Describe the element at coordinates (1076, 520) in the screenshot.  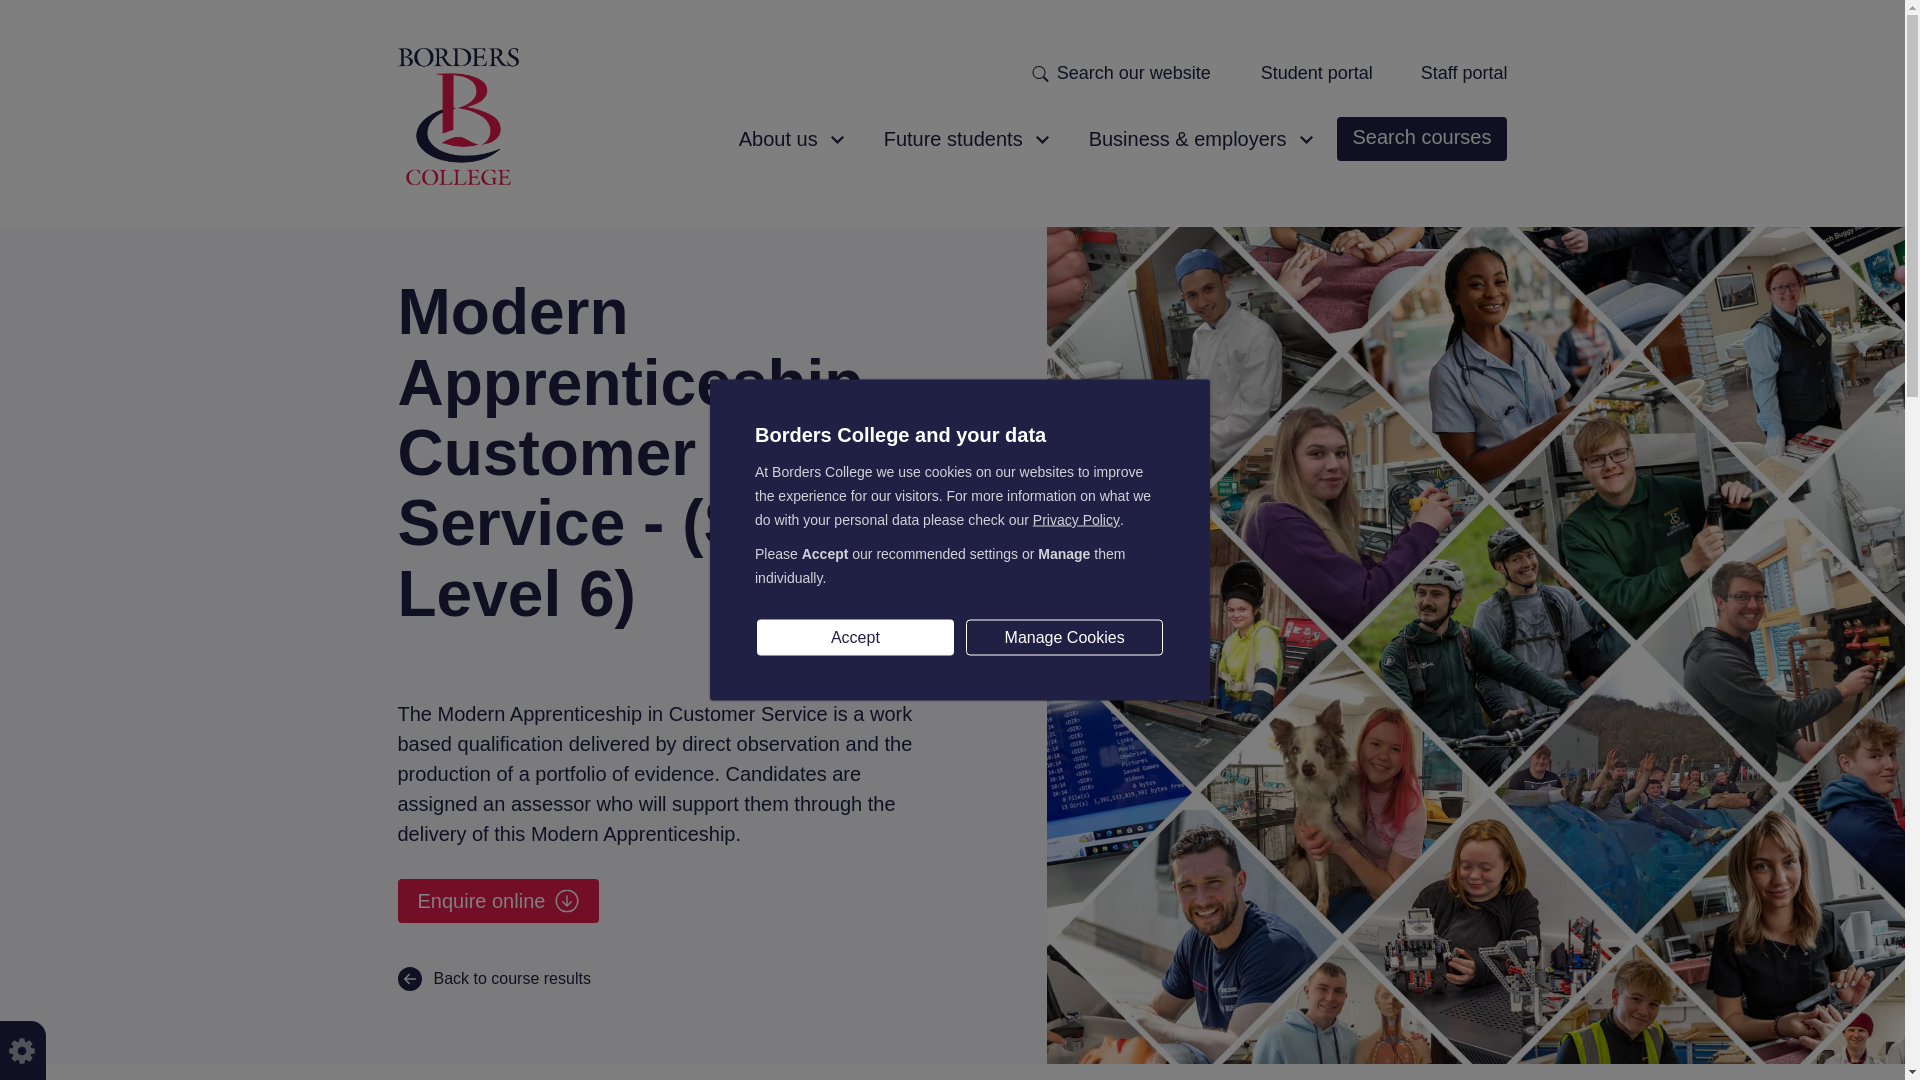
I see `Borders Privacy Policy` at that location.